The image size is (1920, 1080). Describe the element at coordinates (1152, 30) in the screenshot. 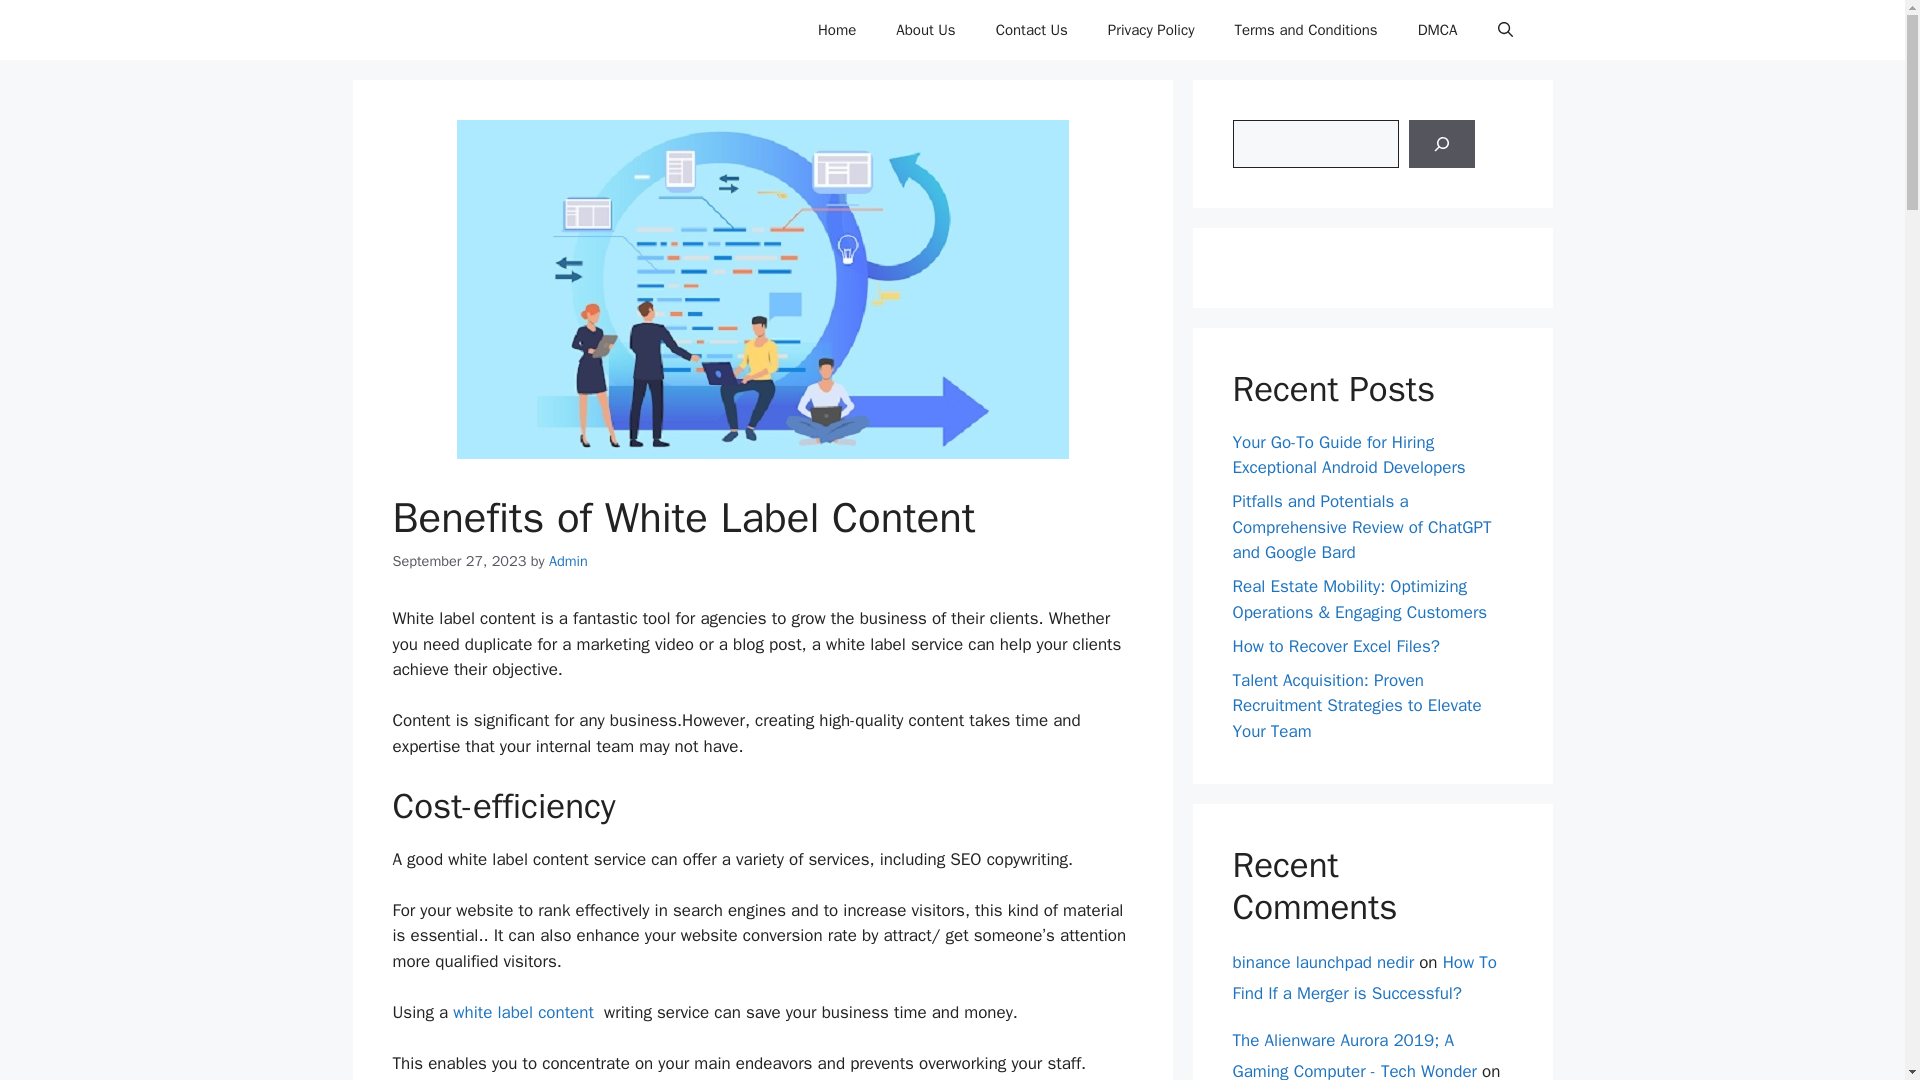

I see `Privacy Policy` at that location.